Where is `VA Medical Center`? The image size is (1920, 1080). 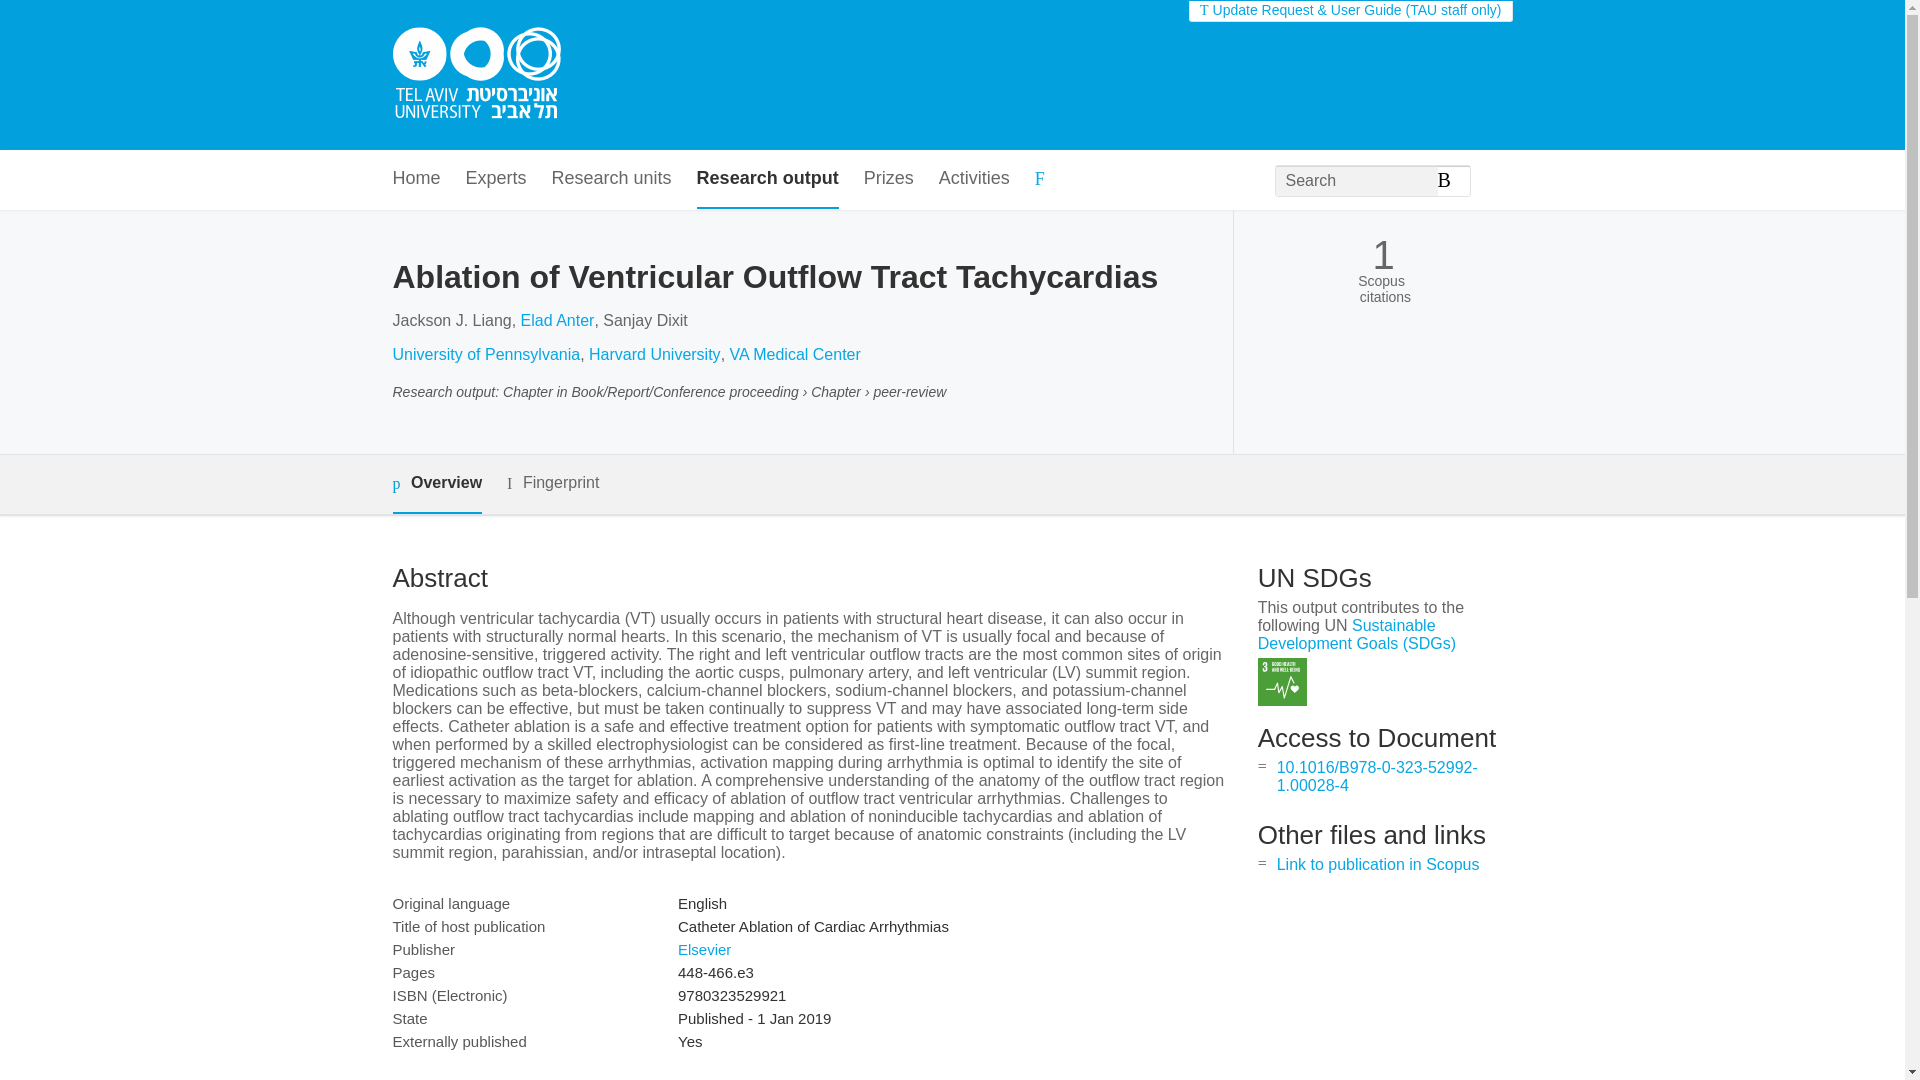 VA Medical Center is located at coordinates (794, 354).